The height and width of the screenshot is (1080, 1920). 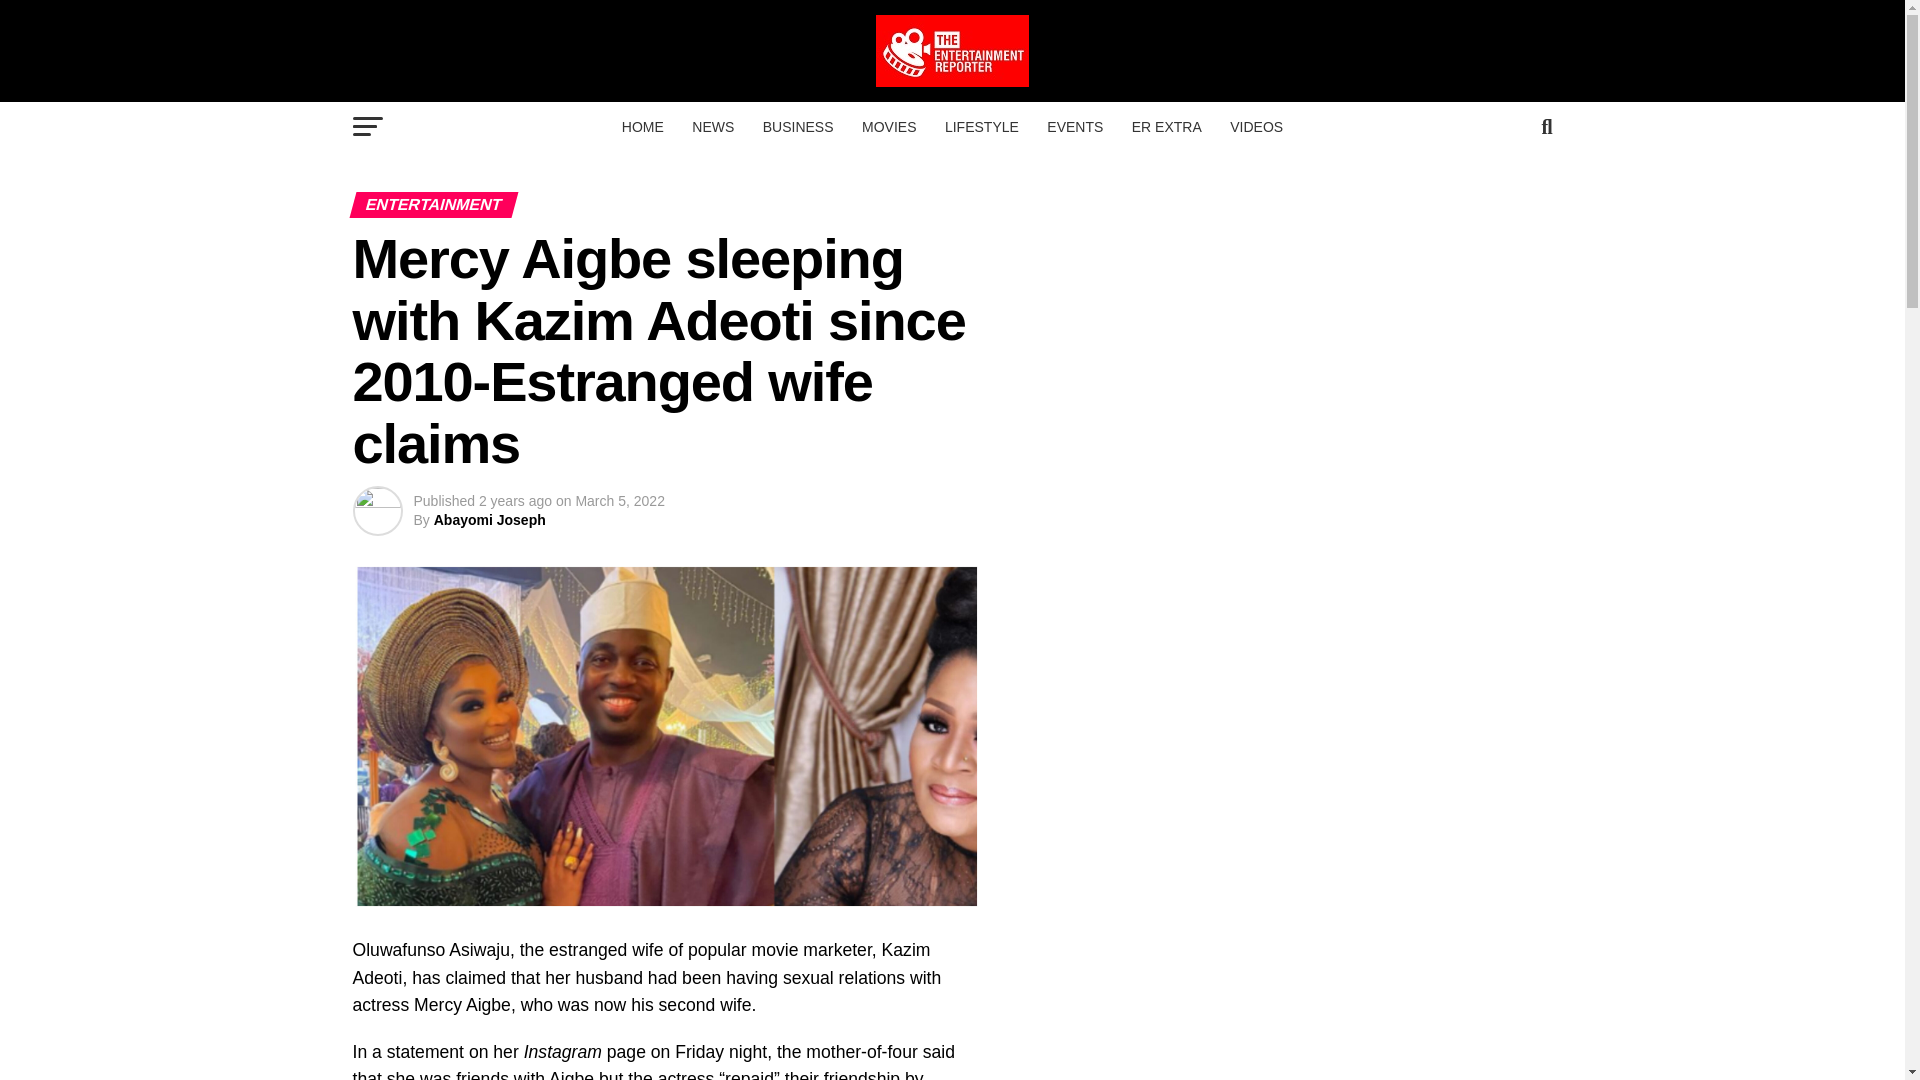 I want to click on ER EXTRA, so click(x=1166, y=126).